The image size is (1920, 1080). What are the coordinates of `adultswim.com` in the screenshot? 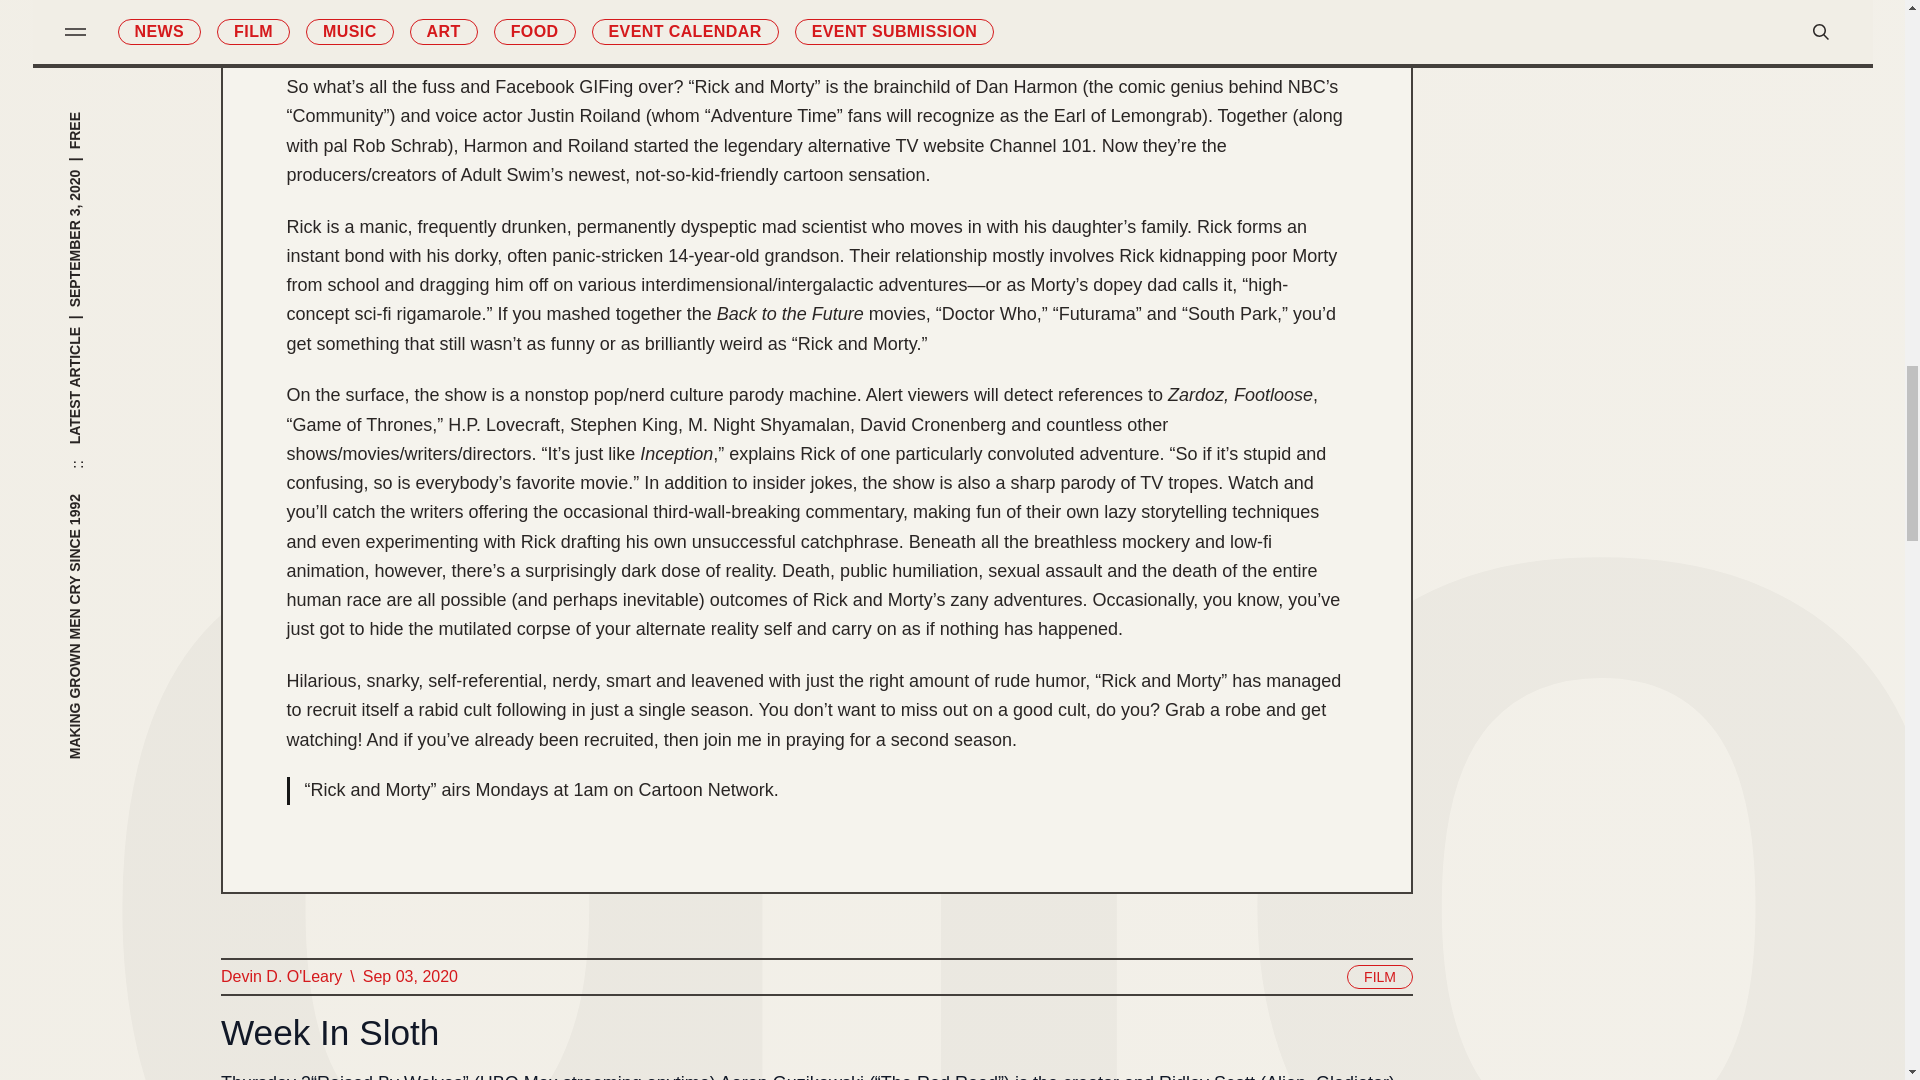 It's located at (588, 34).